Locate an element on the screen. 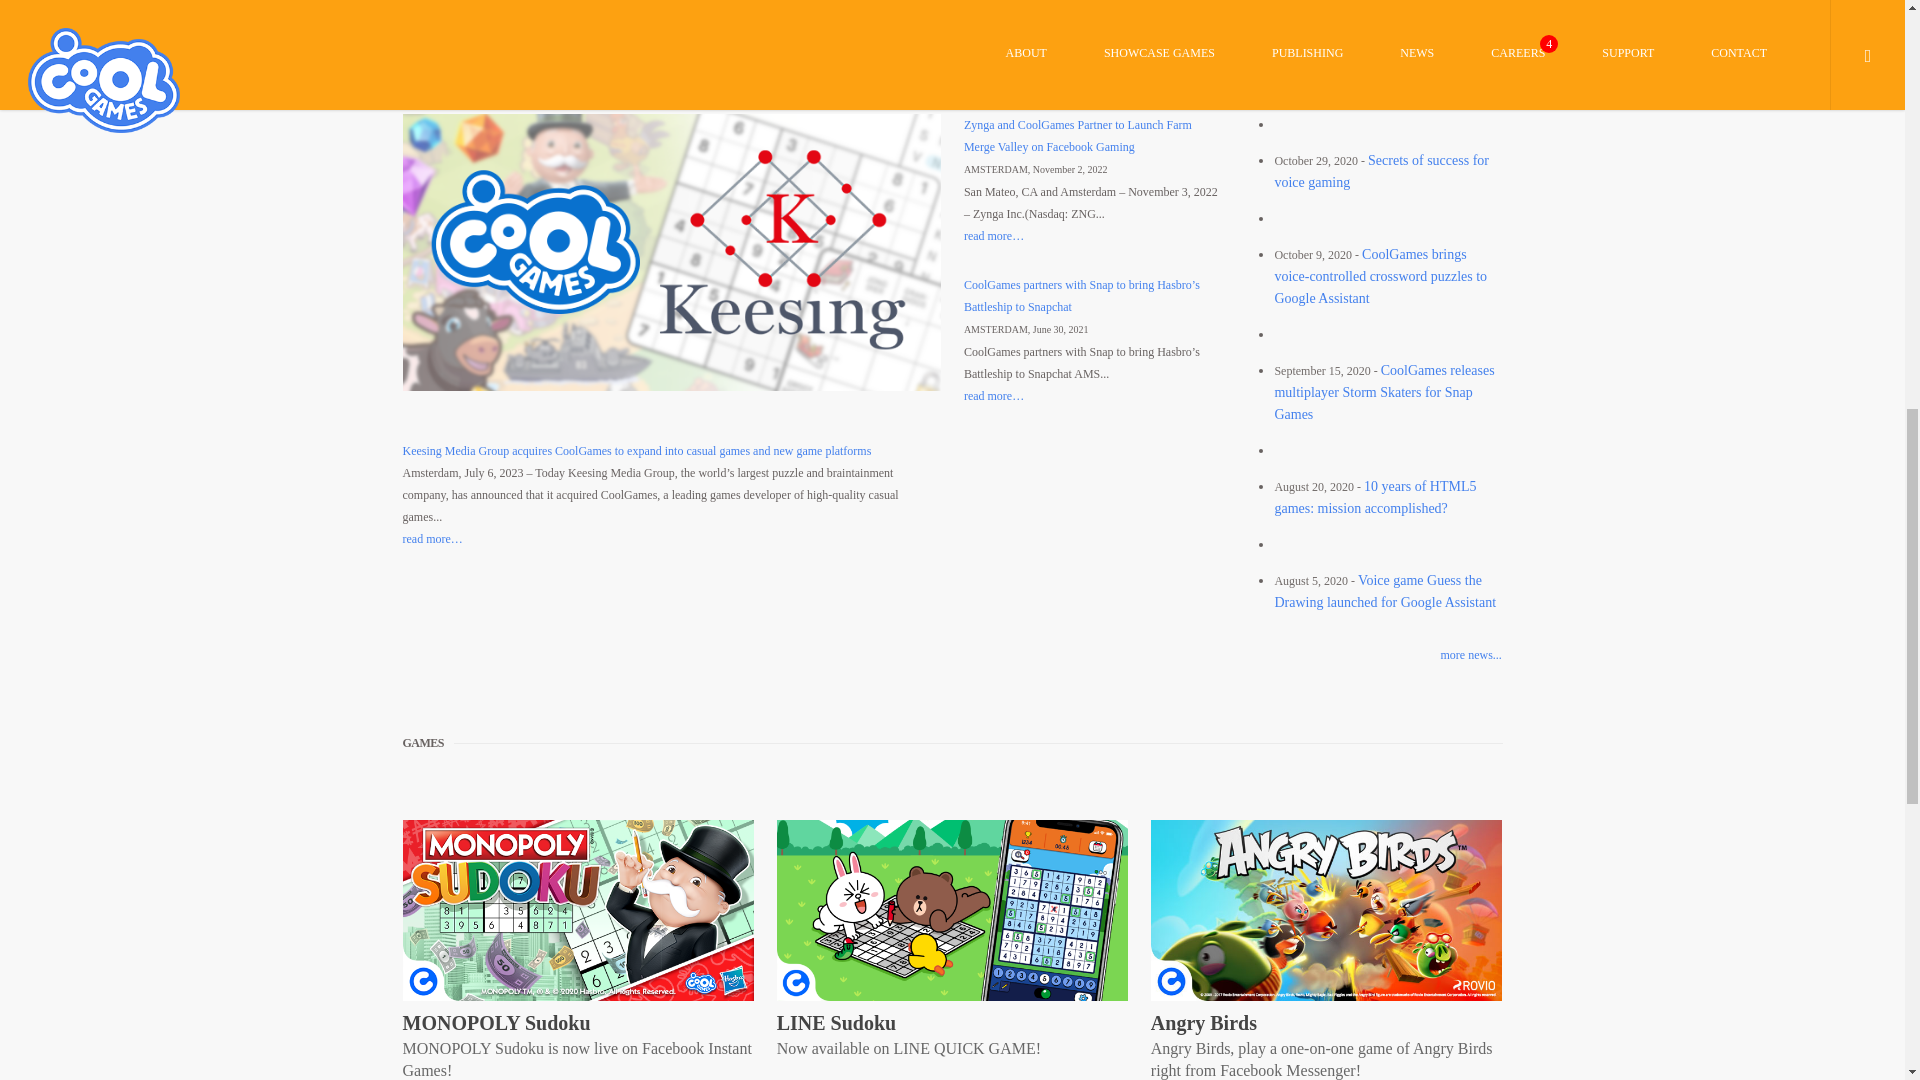 This screenshot has height=1080, width=1920. more news... is located at coordinates (1372, 654).